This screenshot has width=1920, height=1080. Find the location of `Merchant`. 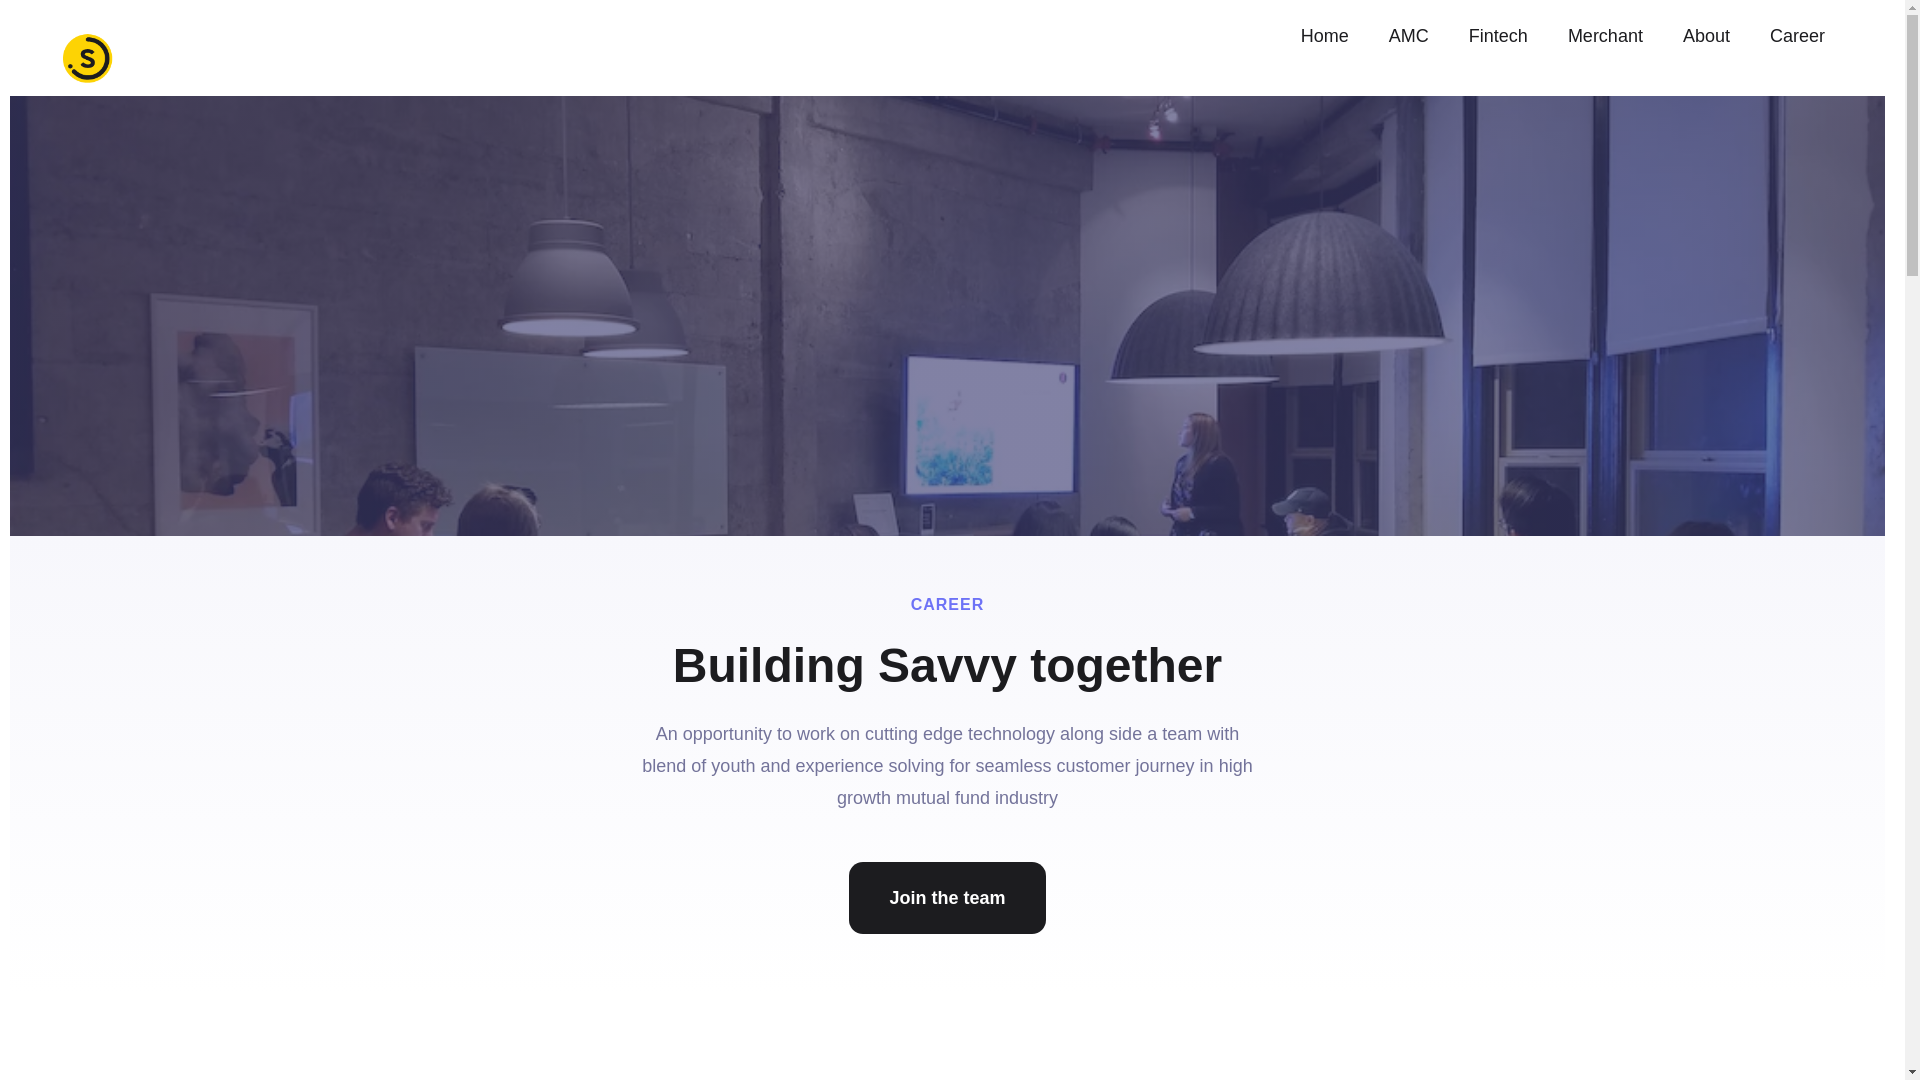

Merchant is located at coordinates (1604, 36).